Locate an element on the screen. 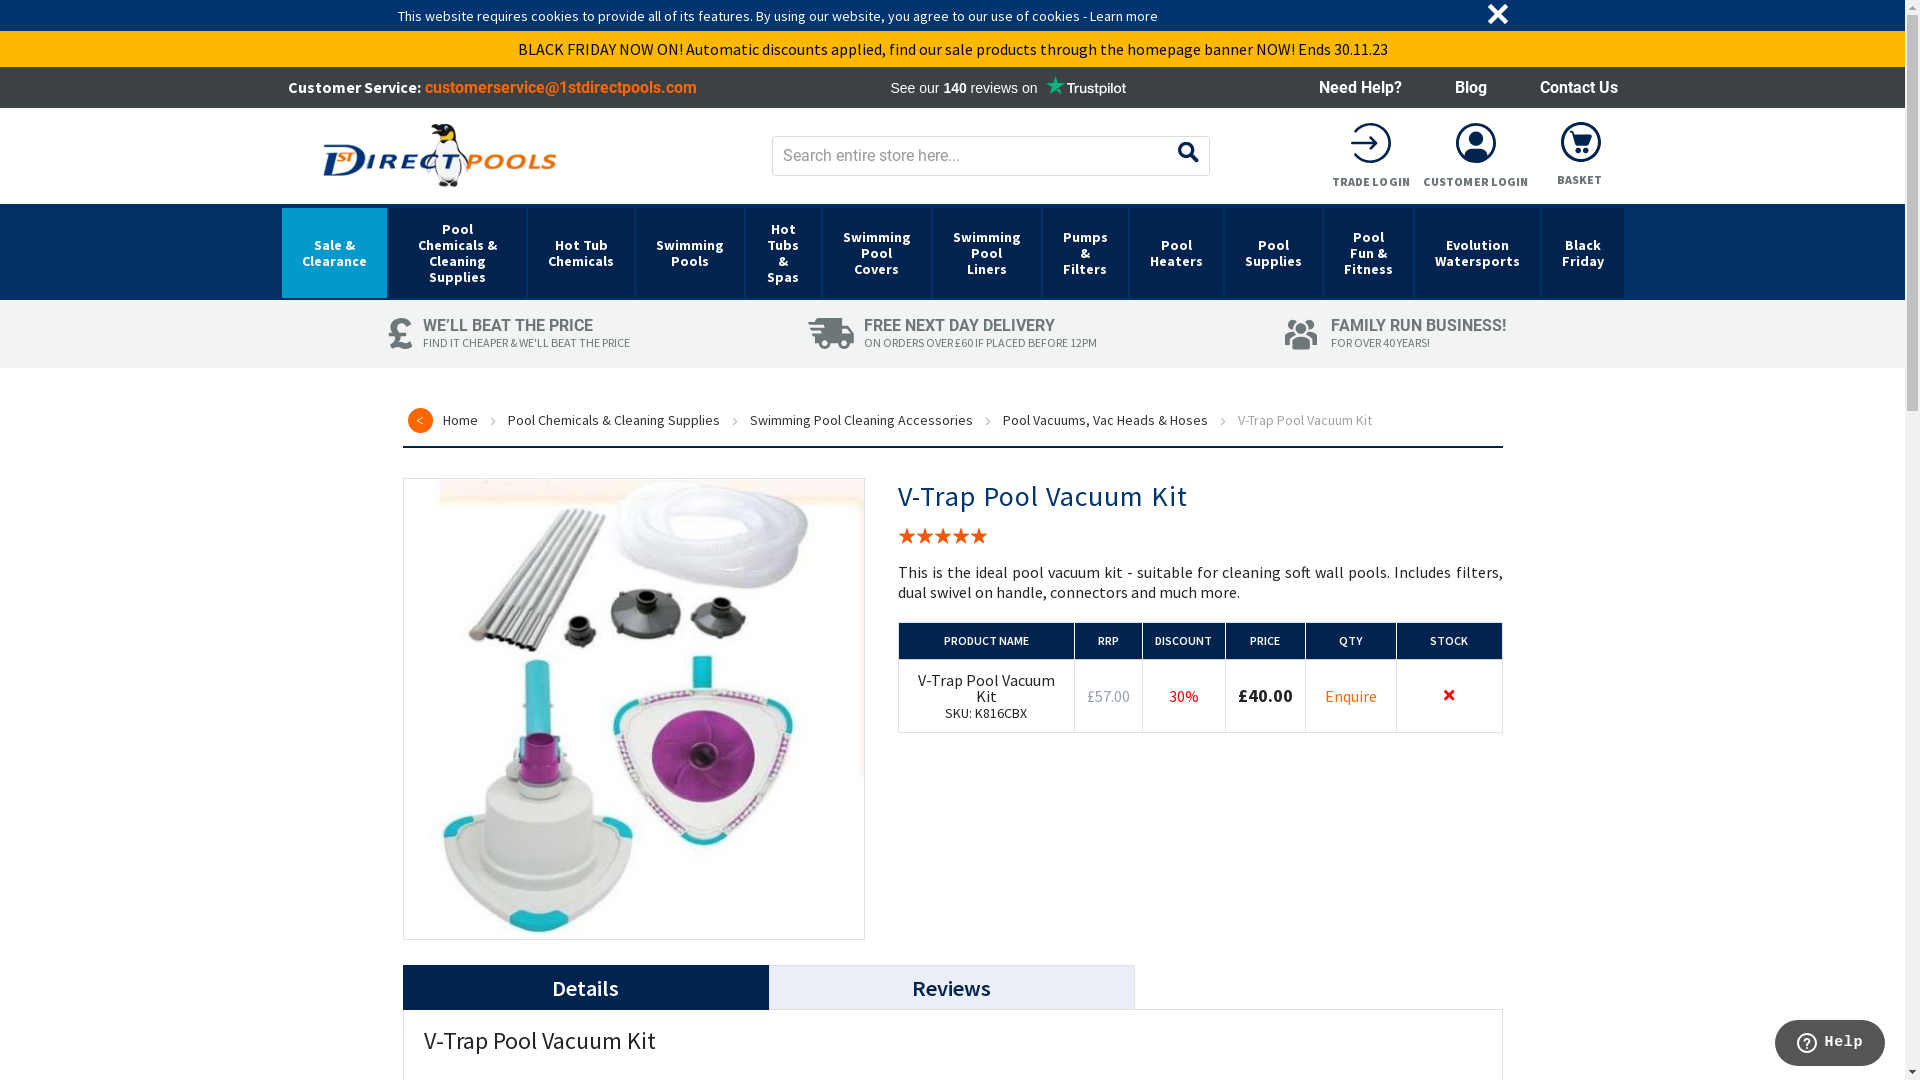 Image resolution: width=1920 pixels, height=1080 pixels. Pool Supplies is located at coordinates (1274, 253).